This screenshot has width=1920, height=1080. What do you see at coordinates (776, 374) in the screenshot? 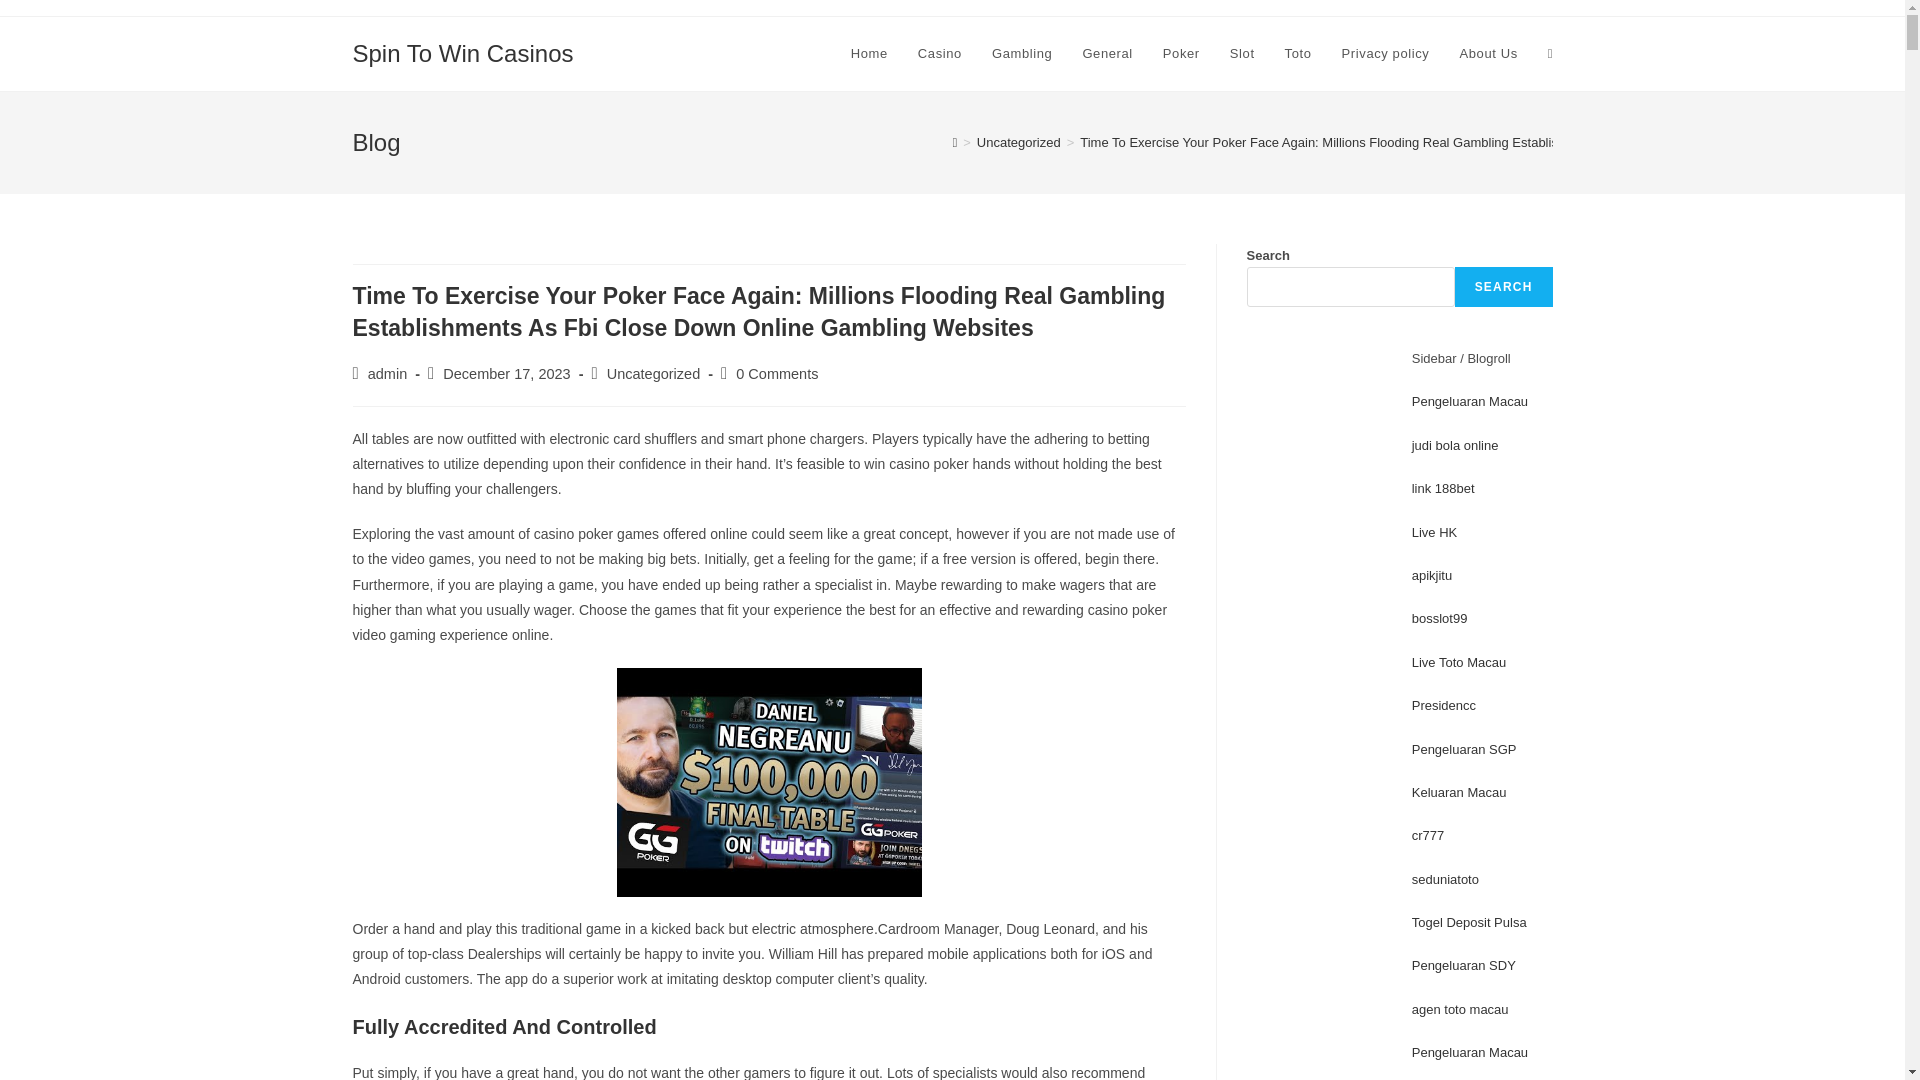
I see `0 Comments` at bounding box center [776, 374].